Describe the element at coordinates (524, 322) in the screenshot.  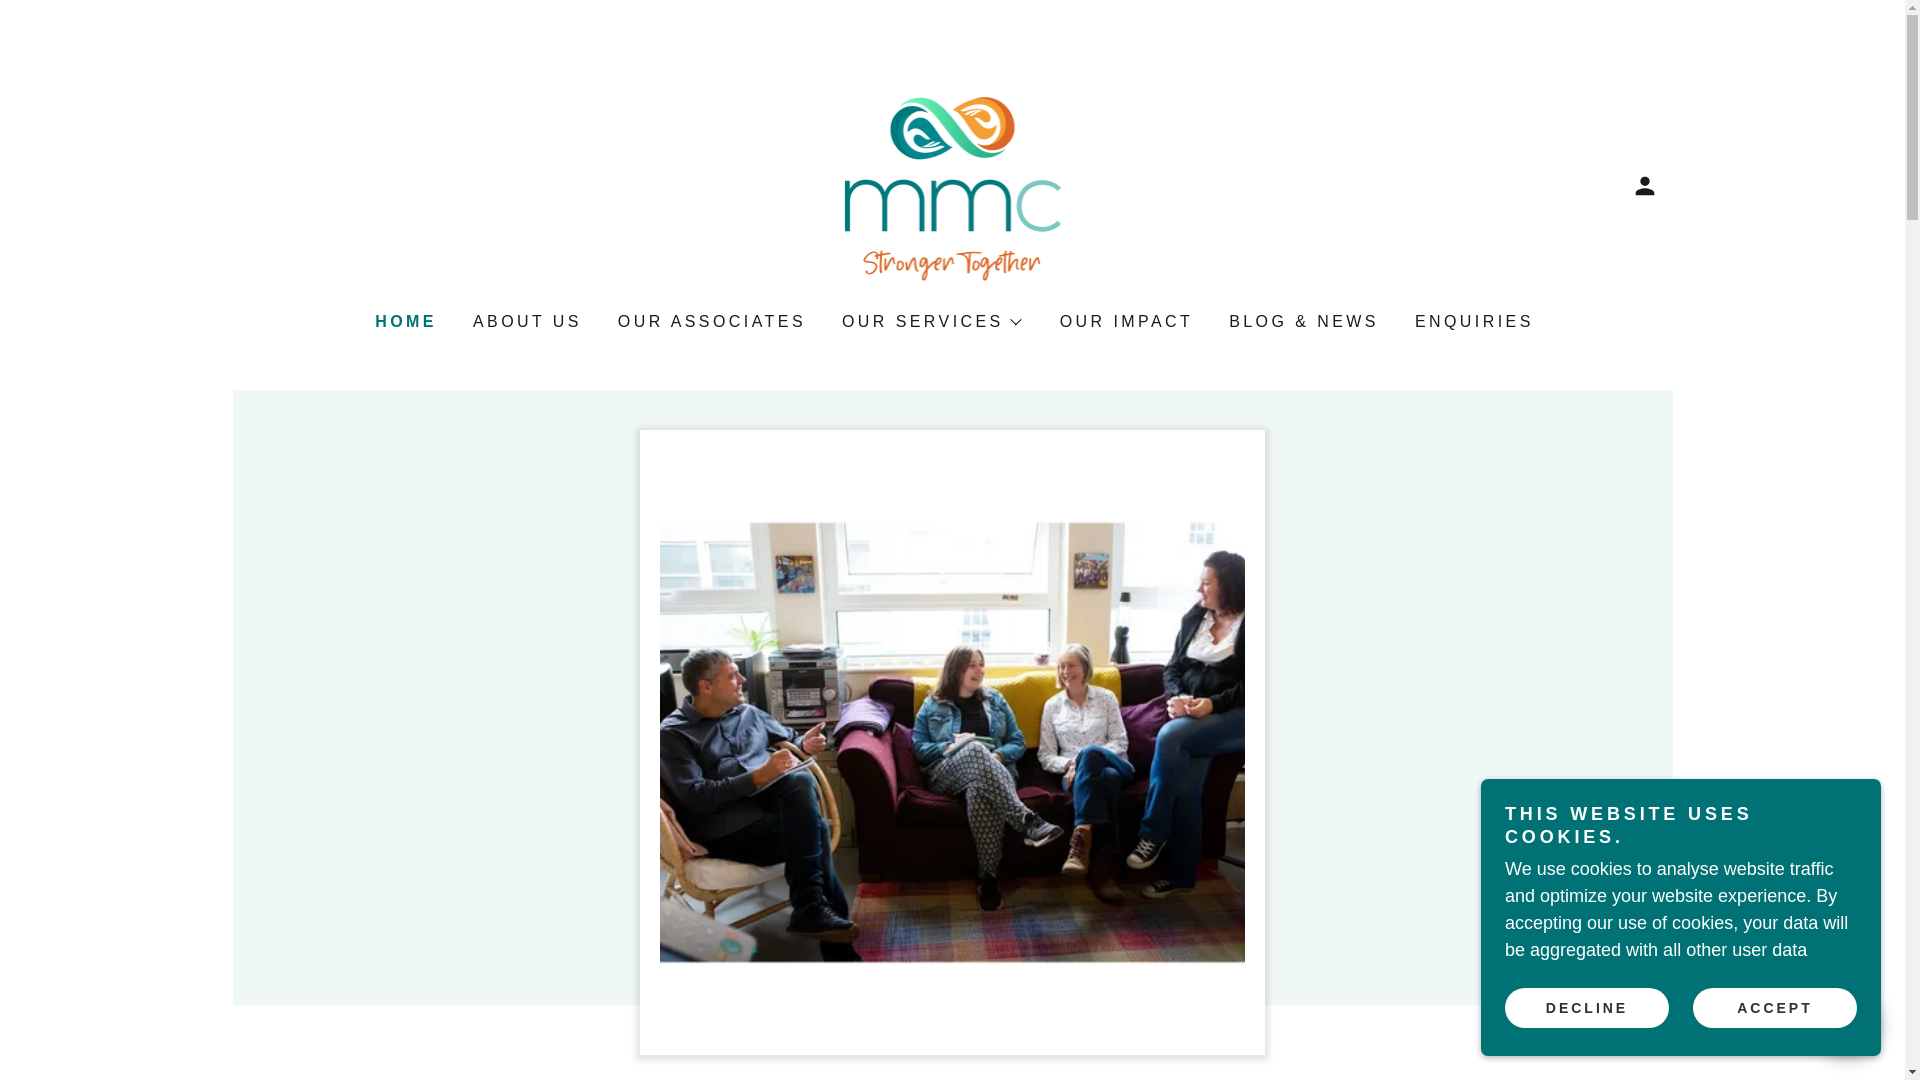
I see `ABOUT US` at that location.